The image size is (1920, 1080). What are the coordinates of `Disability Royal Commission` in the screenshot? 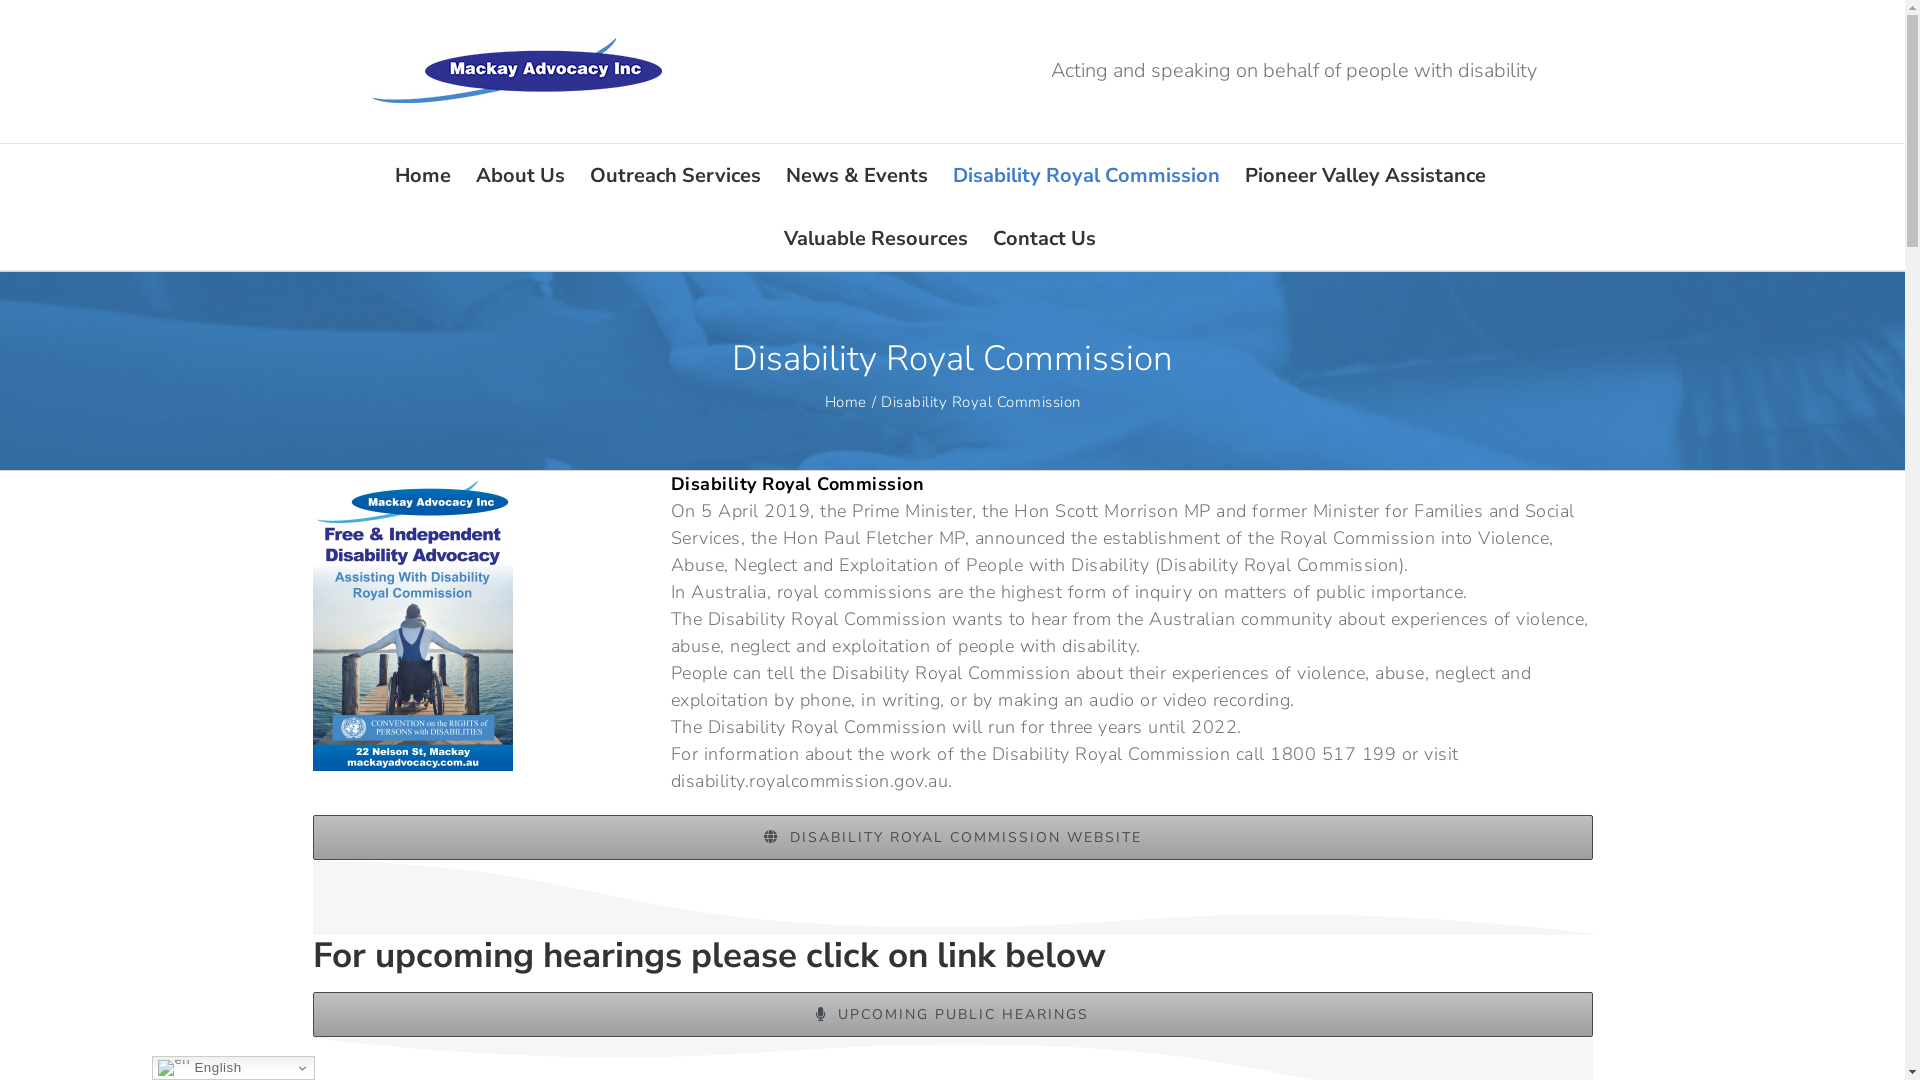 It's located at (1086, 176).